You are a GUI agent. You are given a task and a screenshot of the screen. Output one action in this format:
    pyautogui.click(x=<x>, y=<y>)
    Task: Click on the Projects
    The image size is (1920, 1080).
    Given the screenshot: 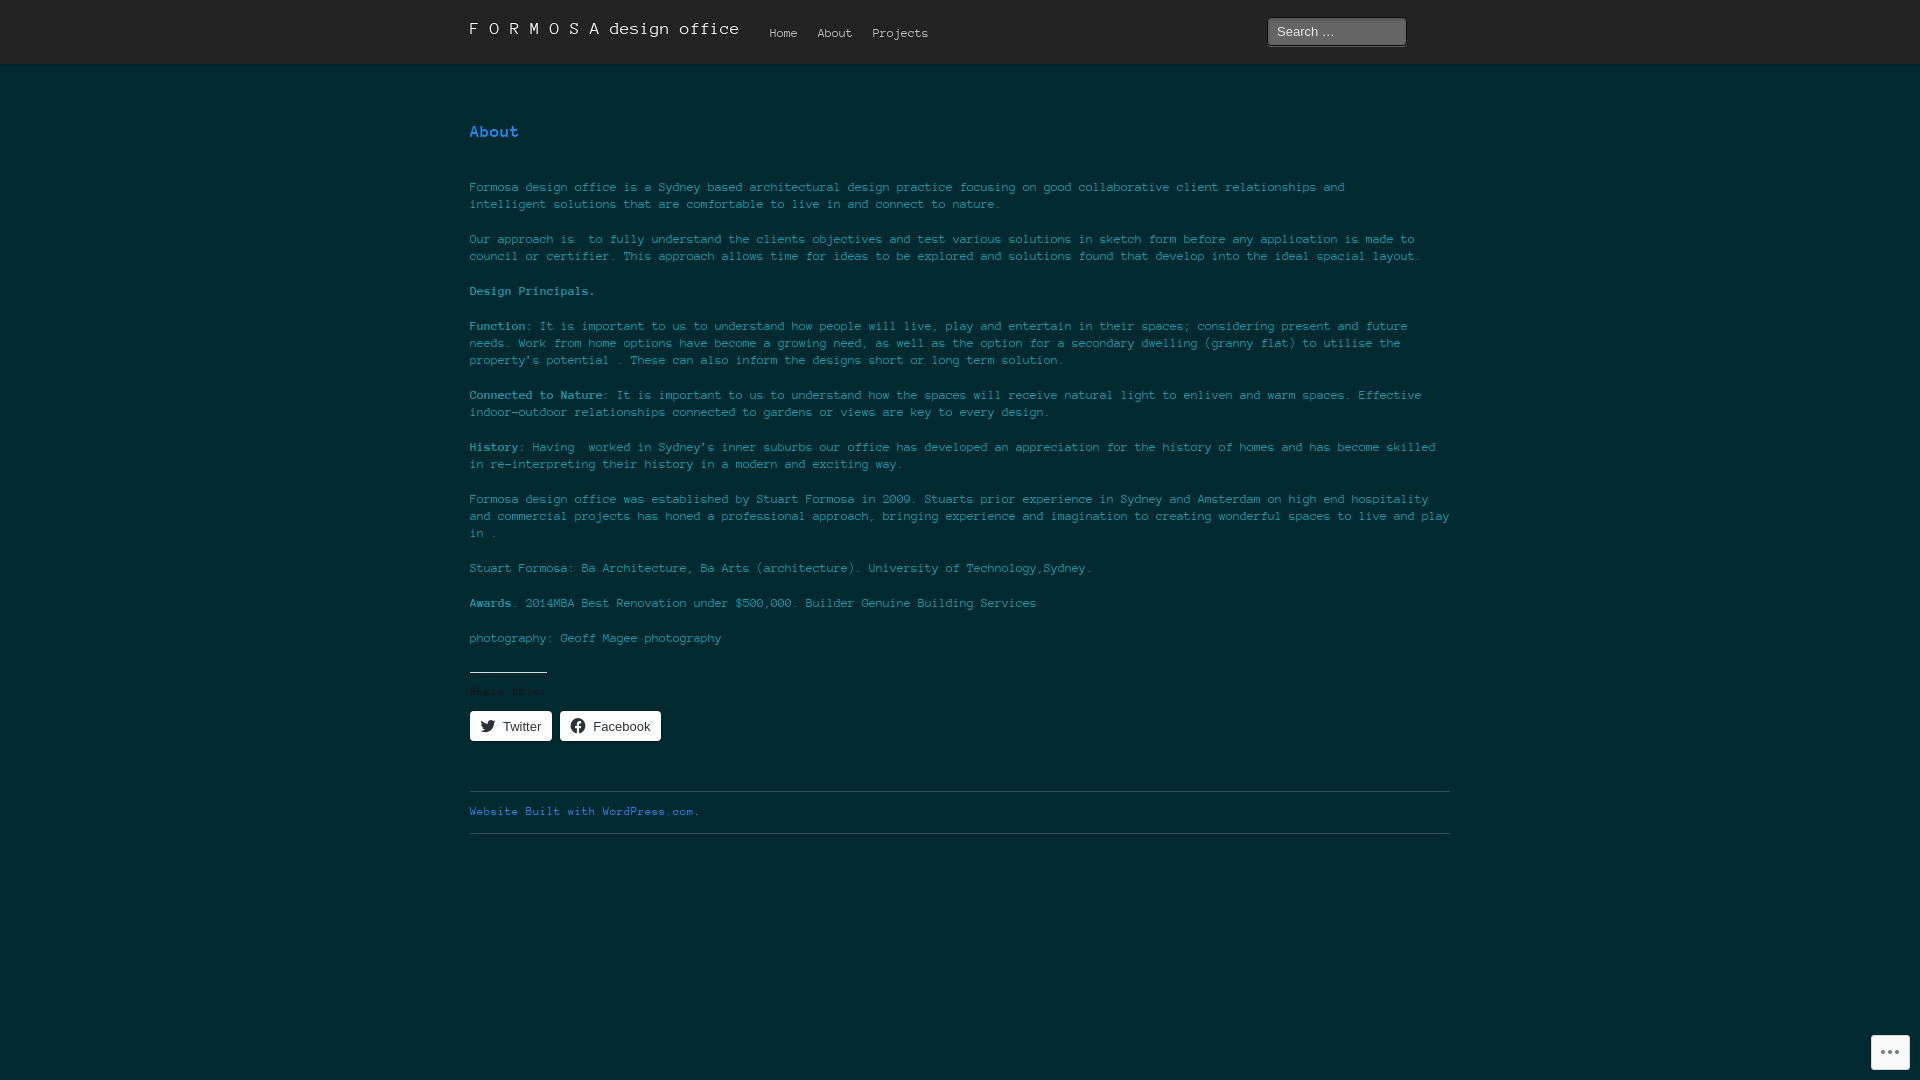 What is the action you would take?
    pyautogui.click(x=901, y=34)
    